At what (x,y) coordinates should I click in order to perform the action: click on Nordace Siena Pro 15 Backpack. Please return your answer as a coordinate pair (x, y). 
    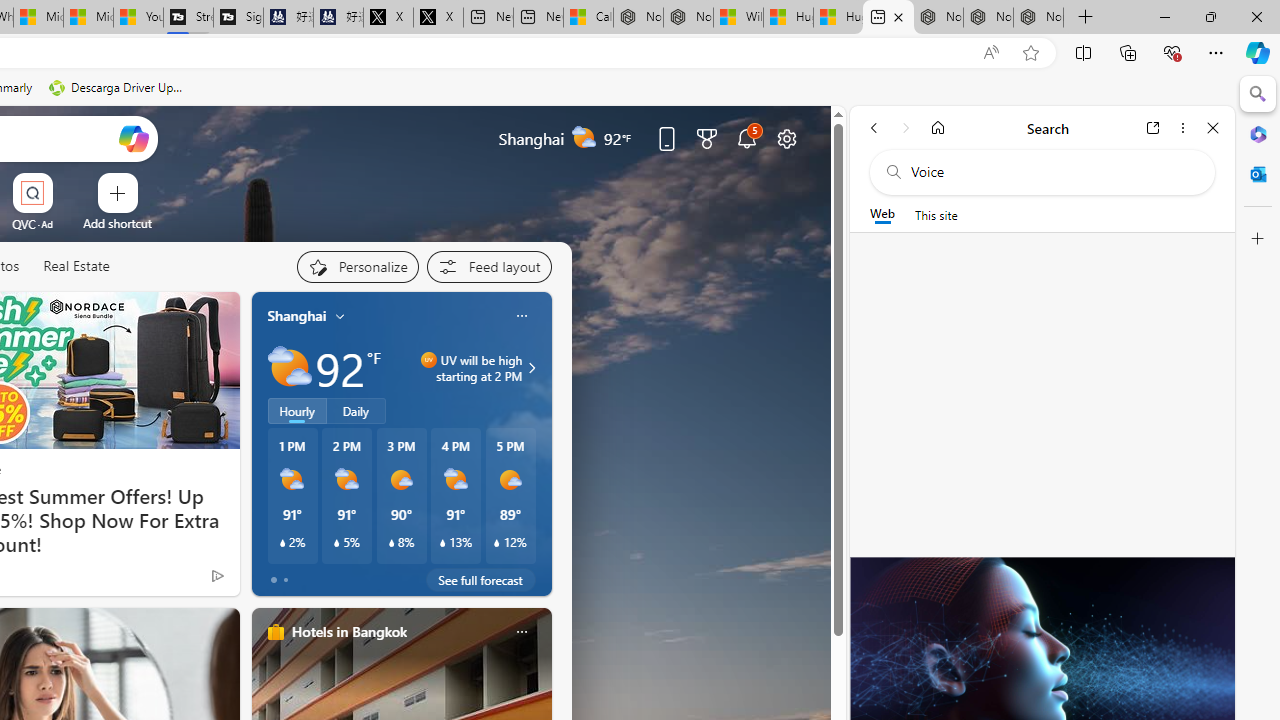
    Looking at the image, I should click on (988, 18).